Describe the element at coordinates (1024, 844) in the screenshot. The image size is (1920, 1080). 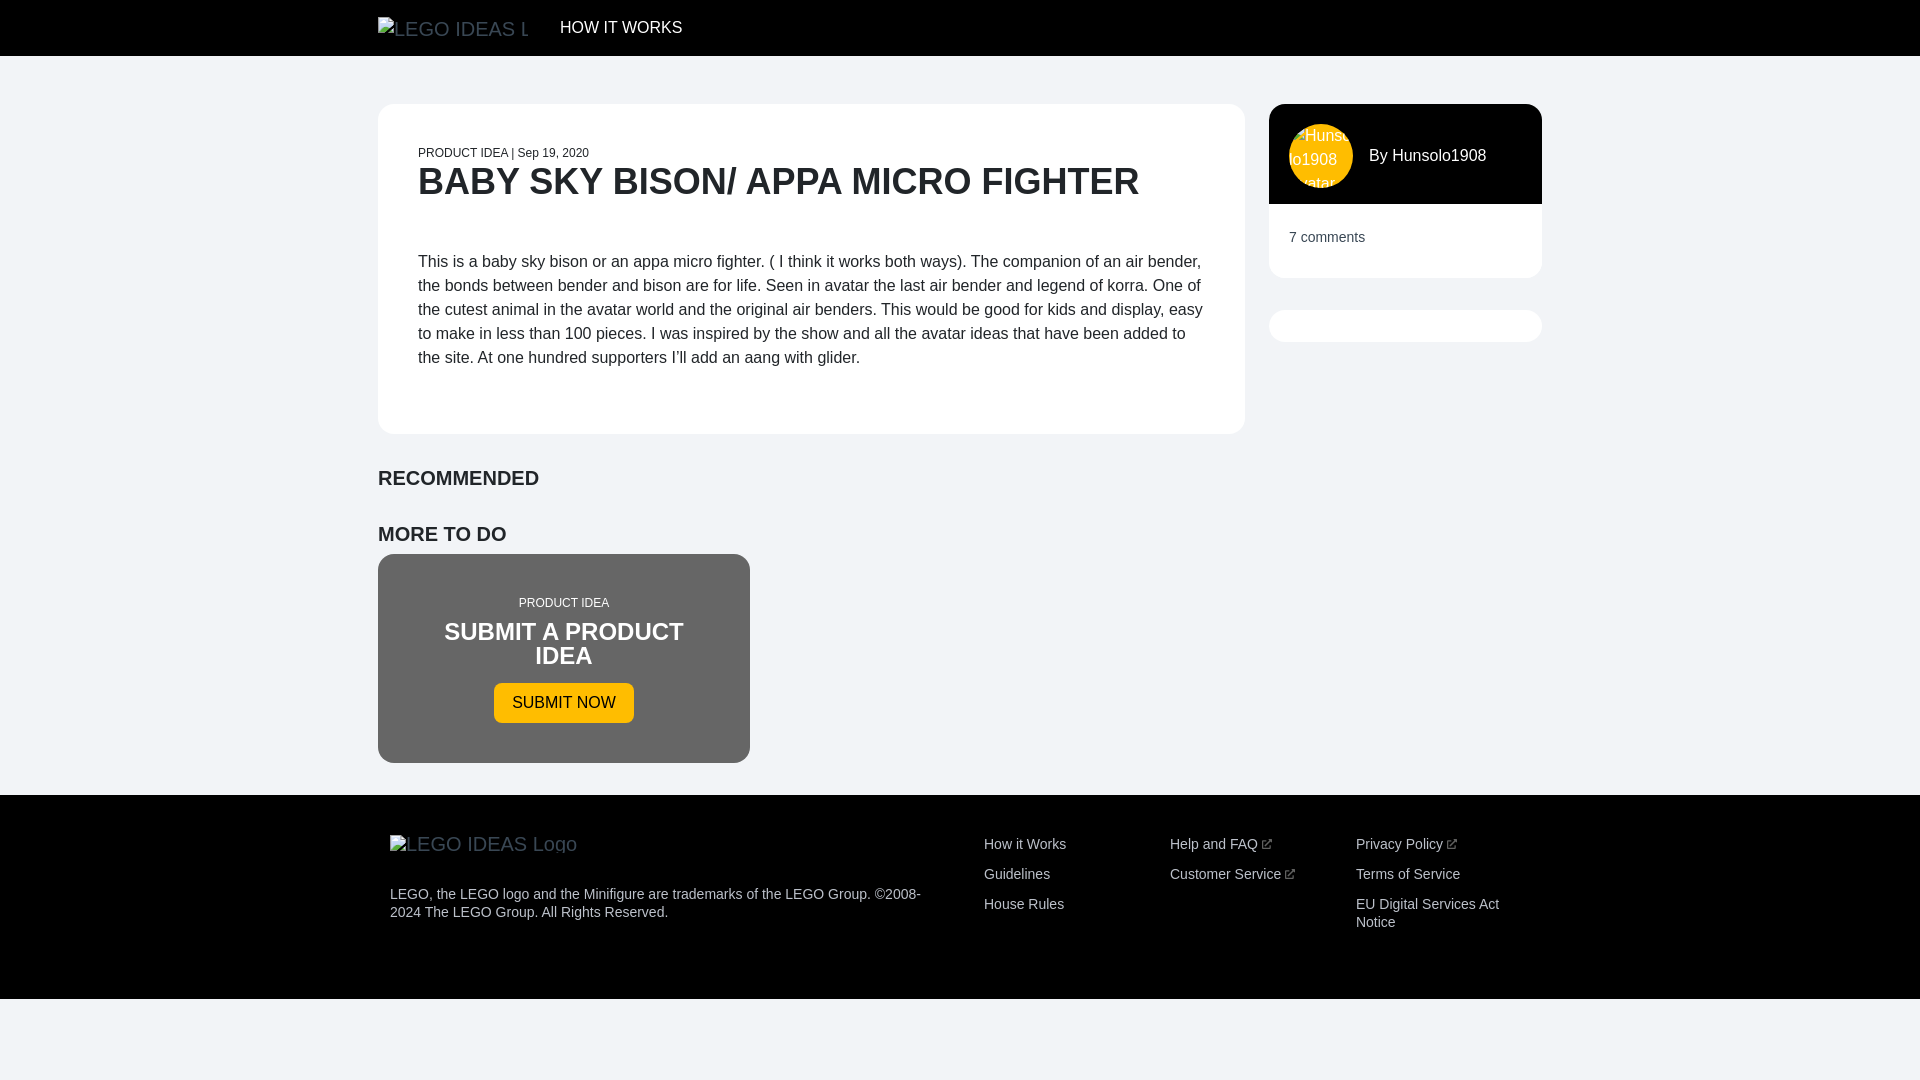
I see `Help and FAQ` at that location.